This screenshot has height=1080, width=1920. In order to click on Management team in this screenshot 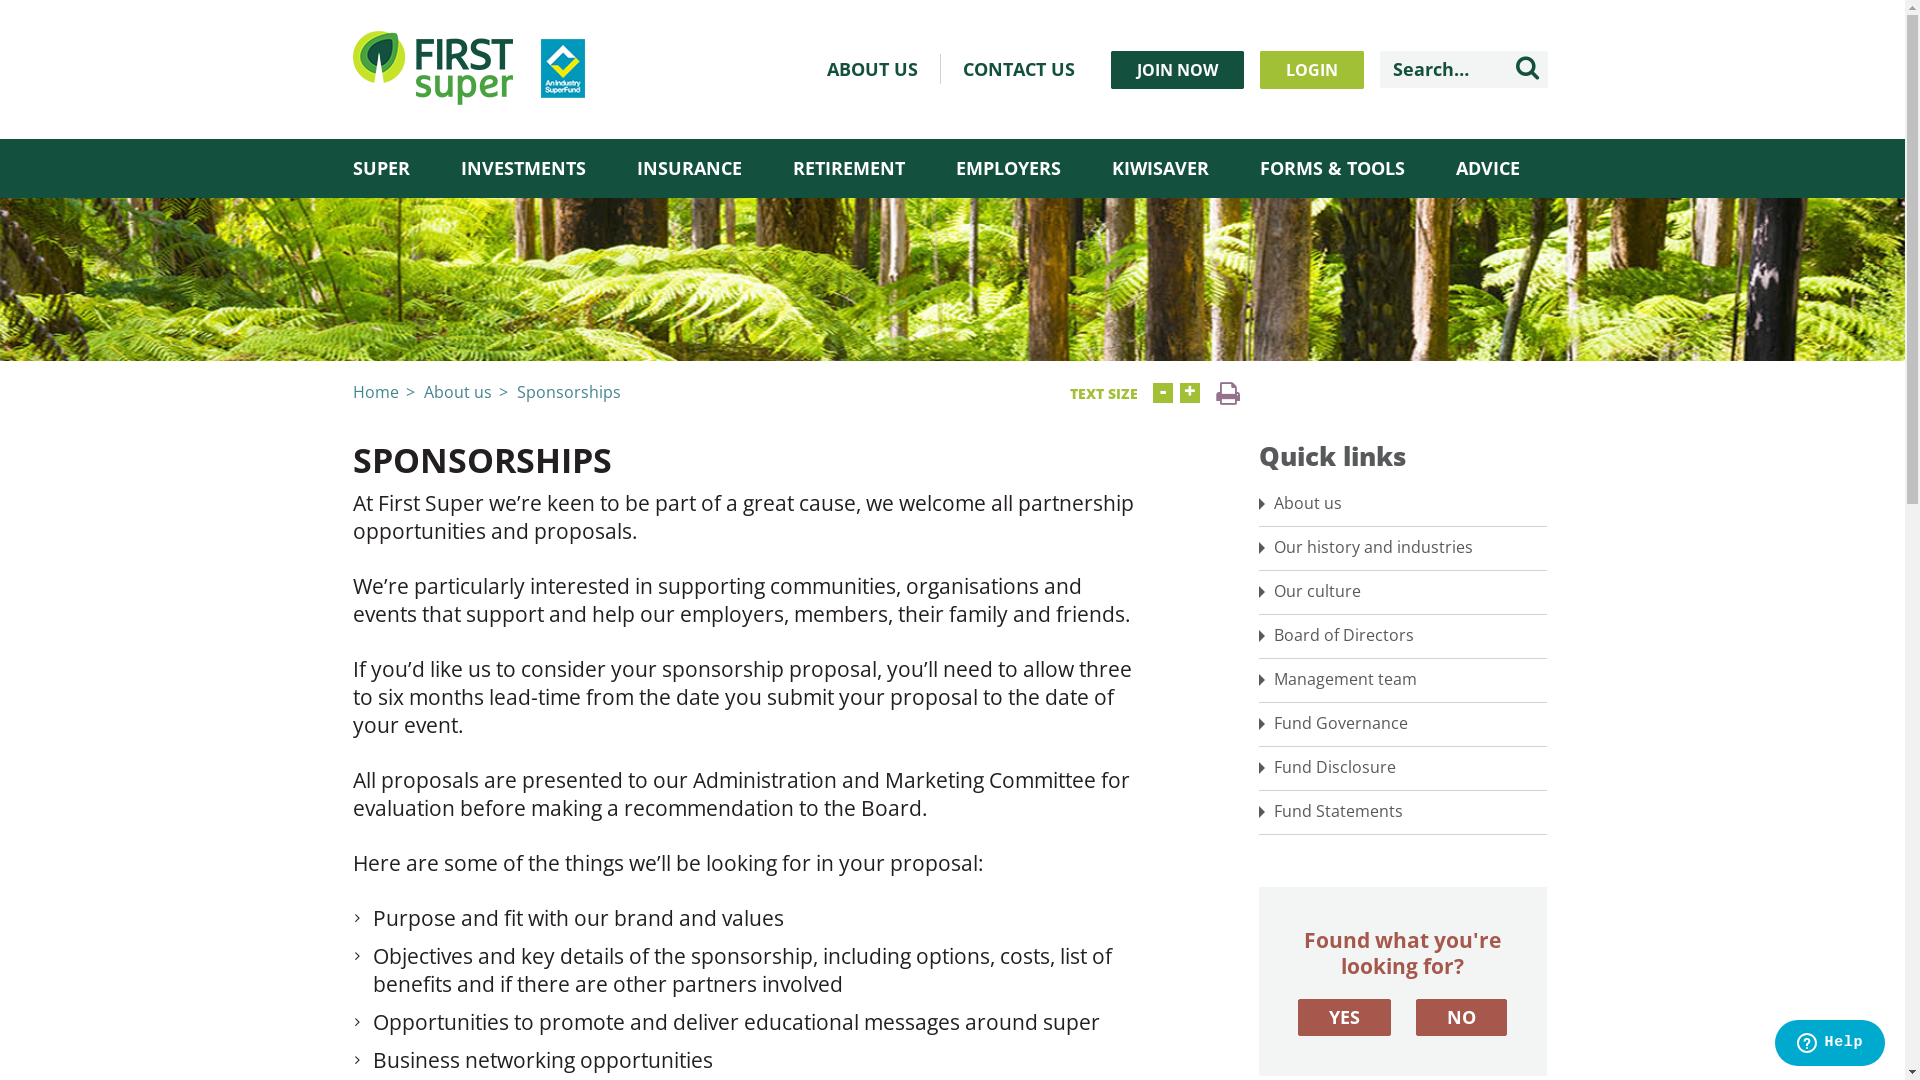, I will do `click(1402, 680)`.